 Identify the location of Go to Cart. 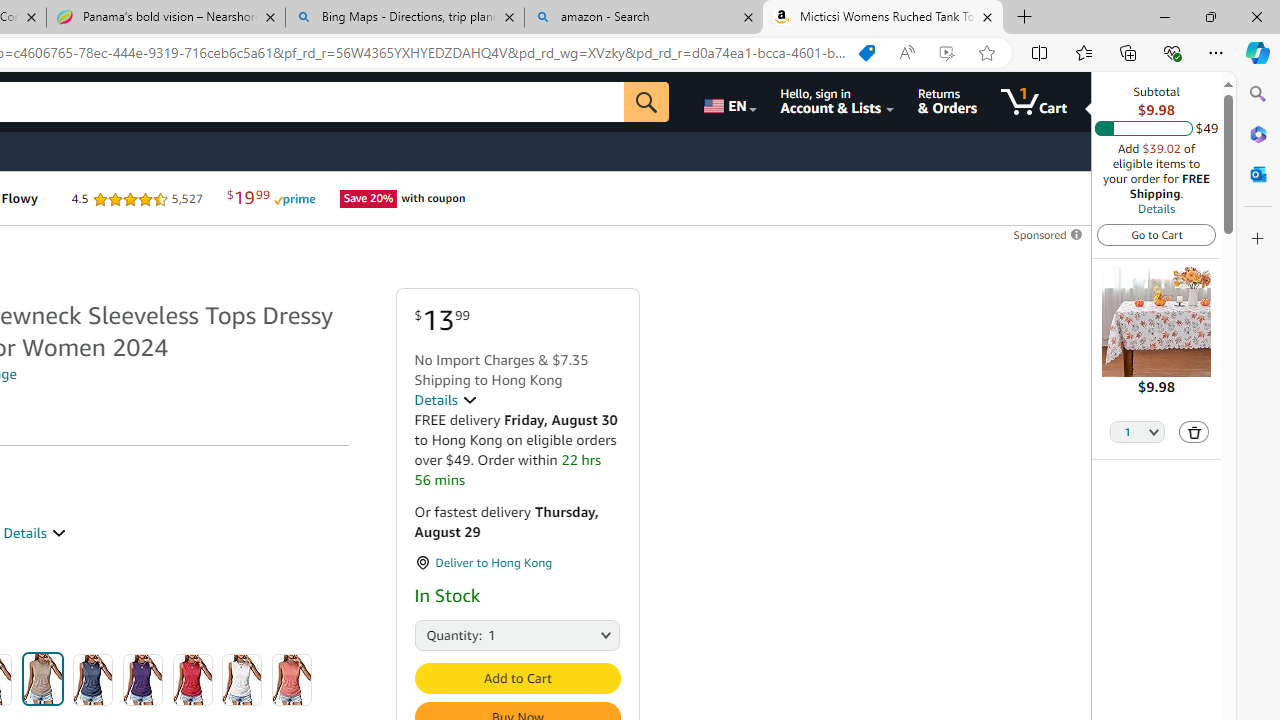
(1156, 234).